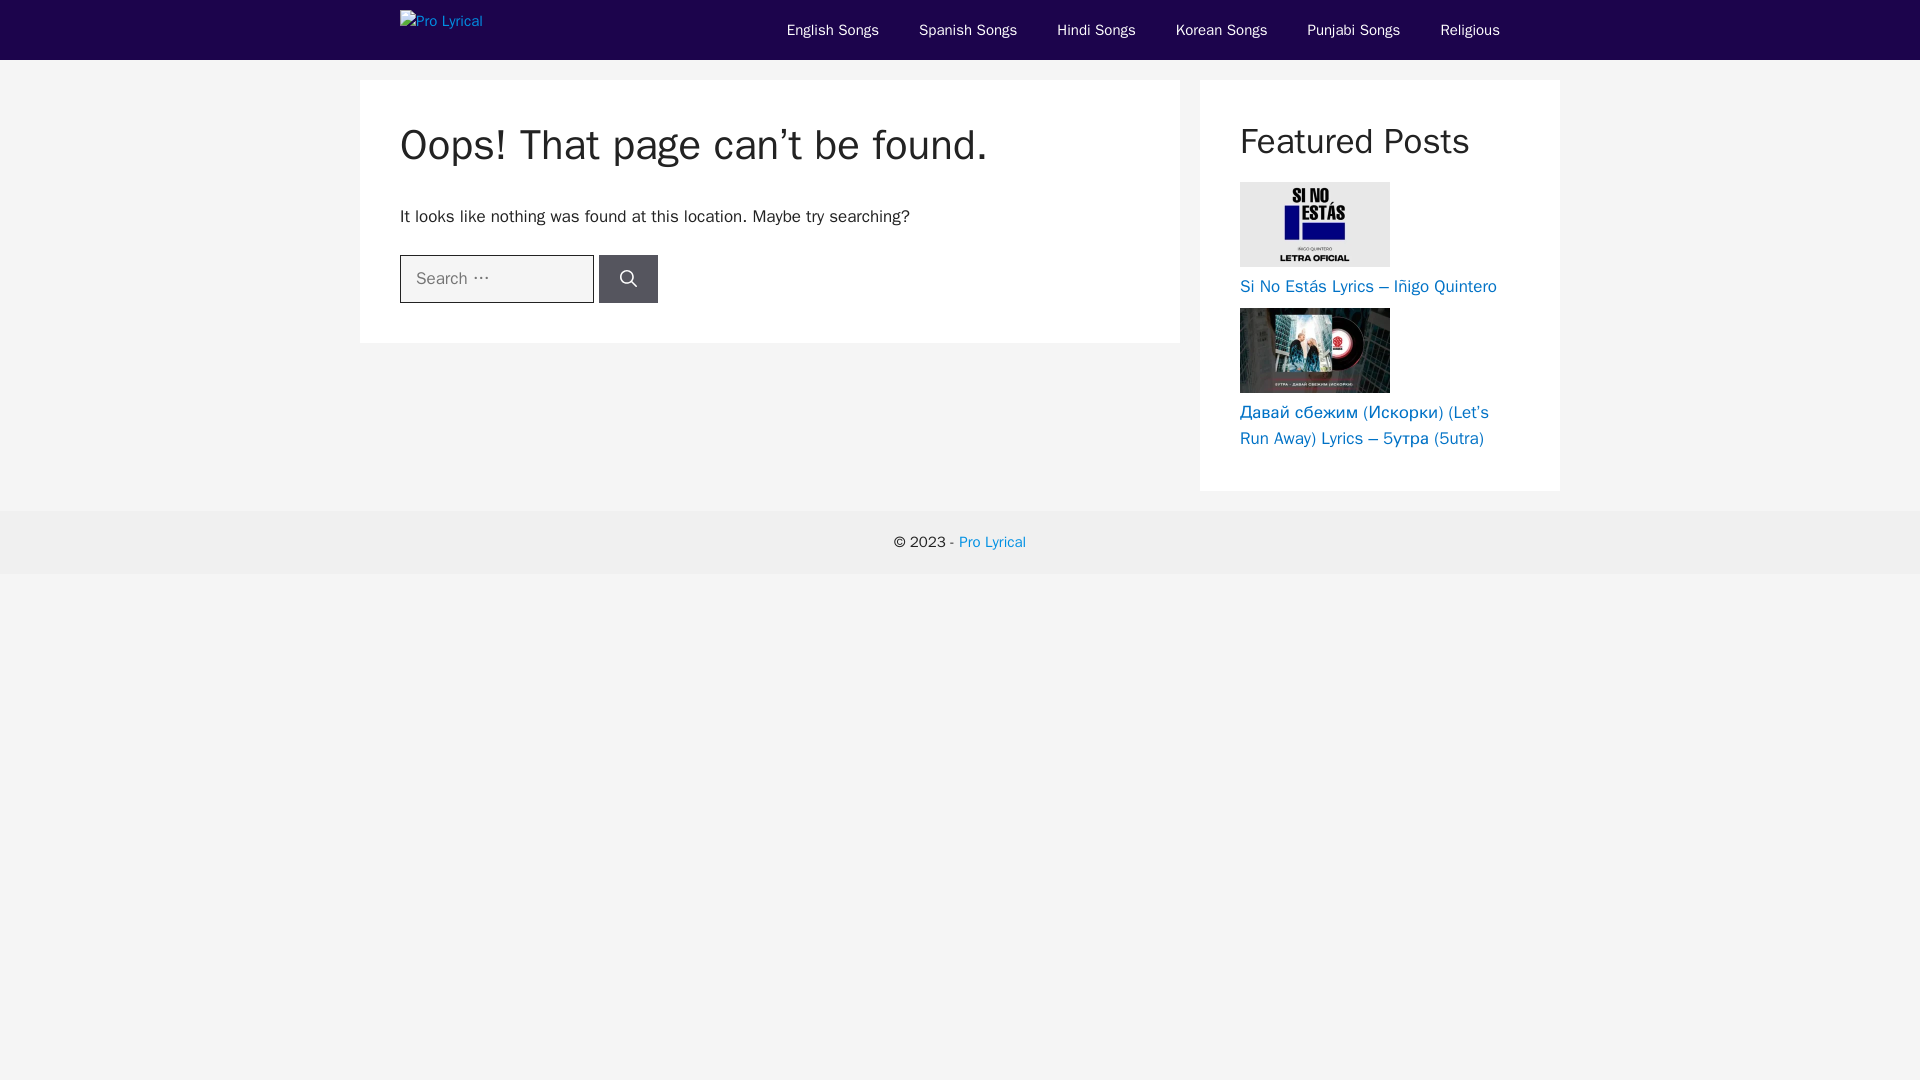 Image resolution: width=1920 pixels, height=1080 pixels. Describe the element at coordinates (1096, 30) in the screenshot. I see `Hindi Songs` at that location.